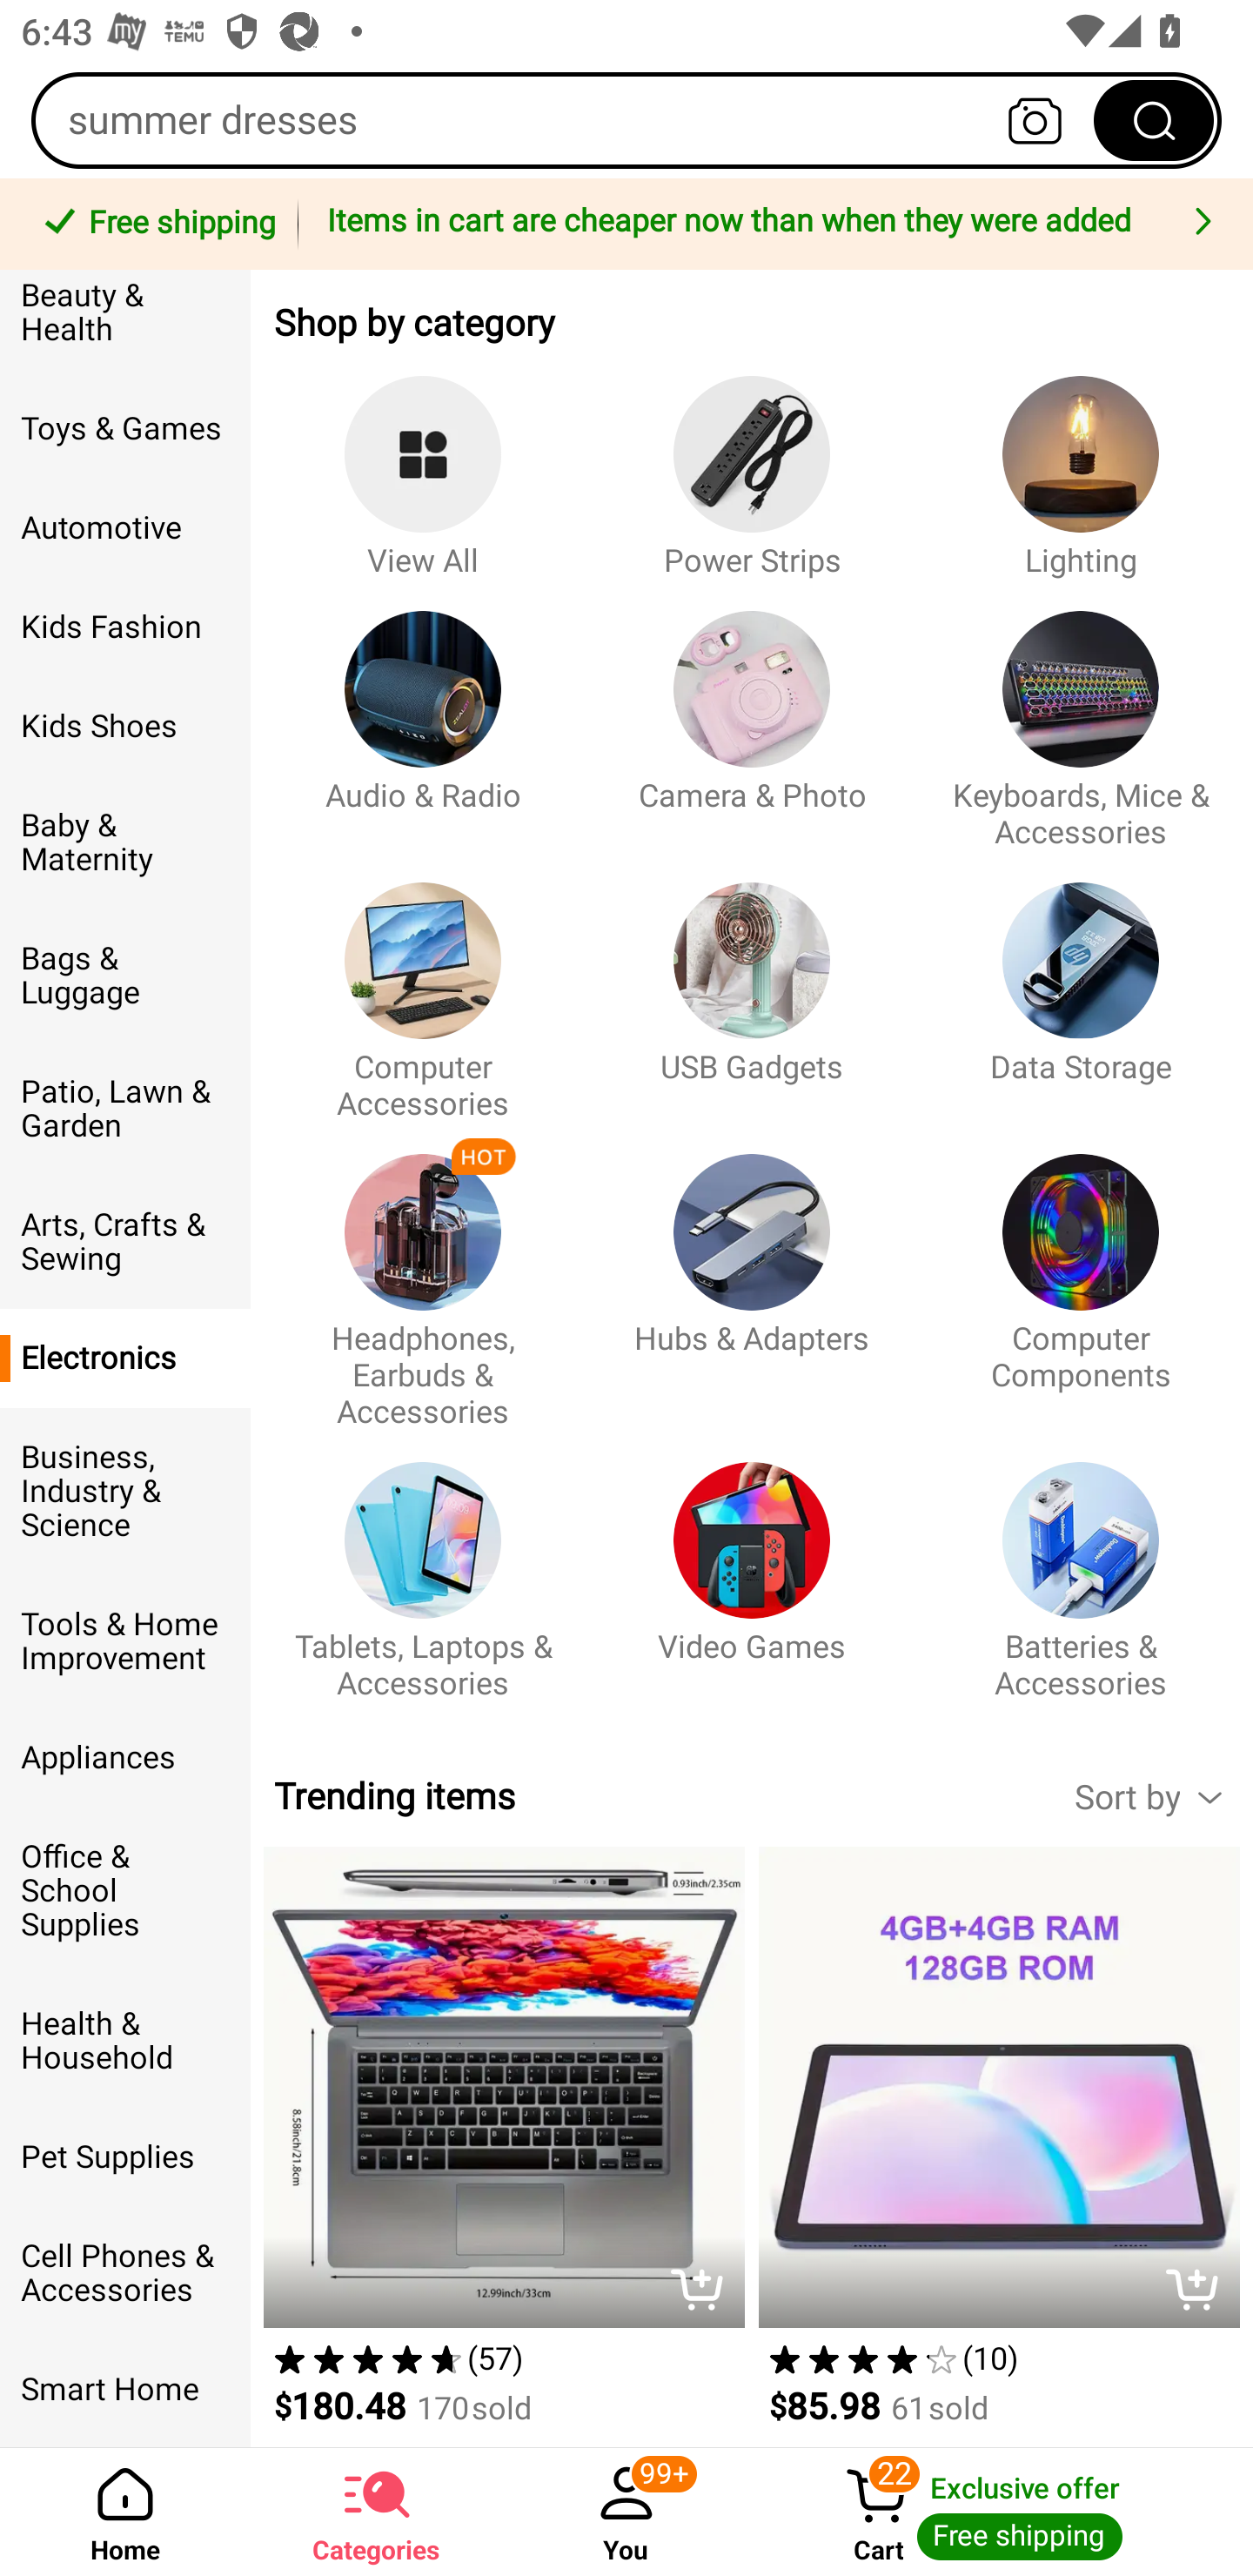  I want to click on Beauty & Health, so click(125, 324).